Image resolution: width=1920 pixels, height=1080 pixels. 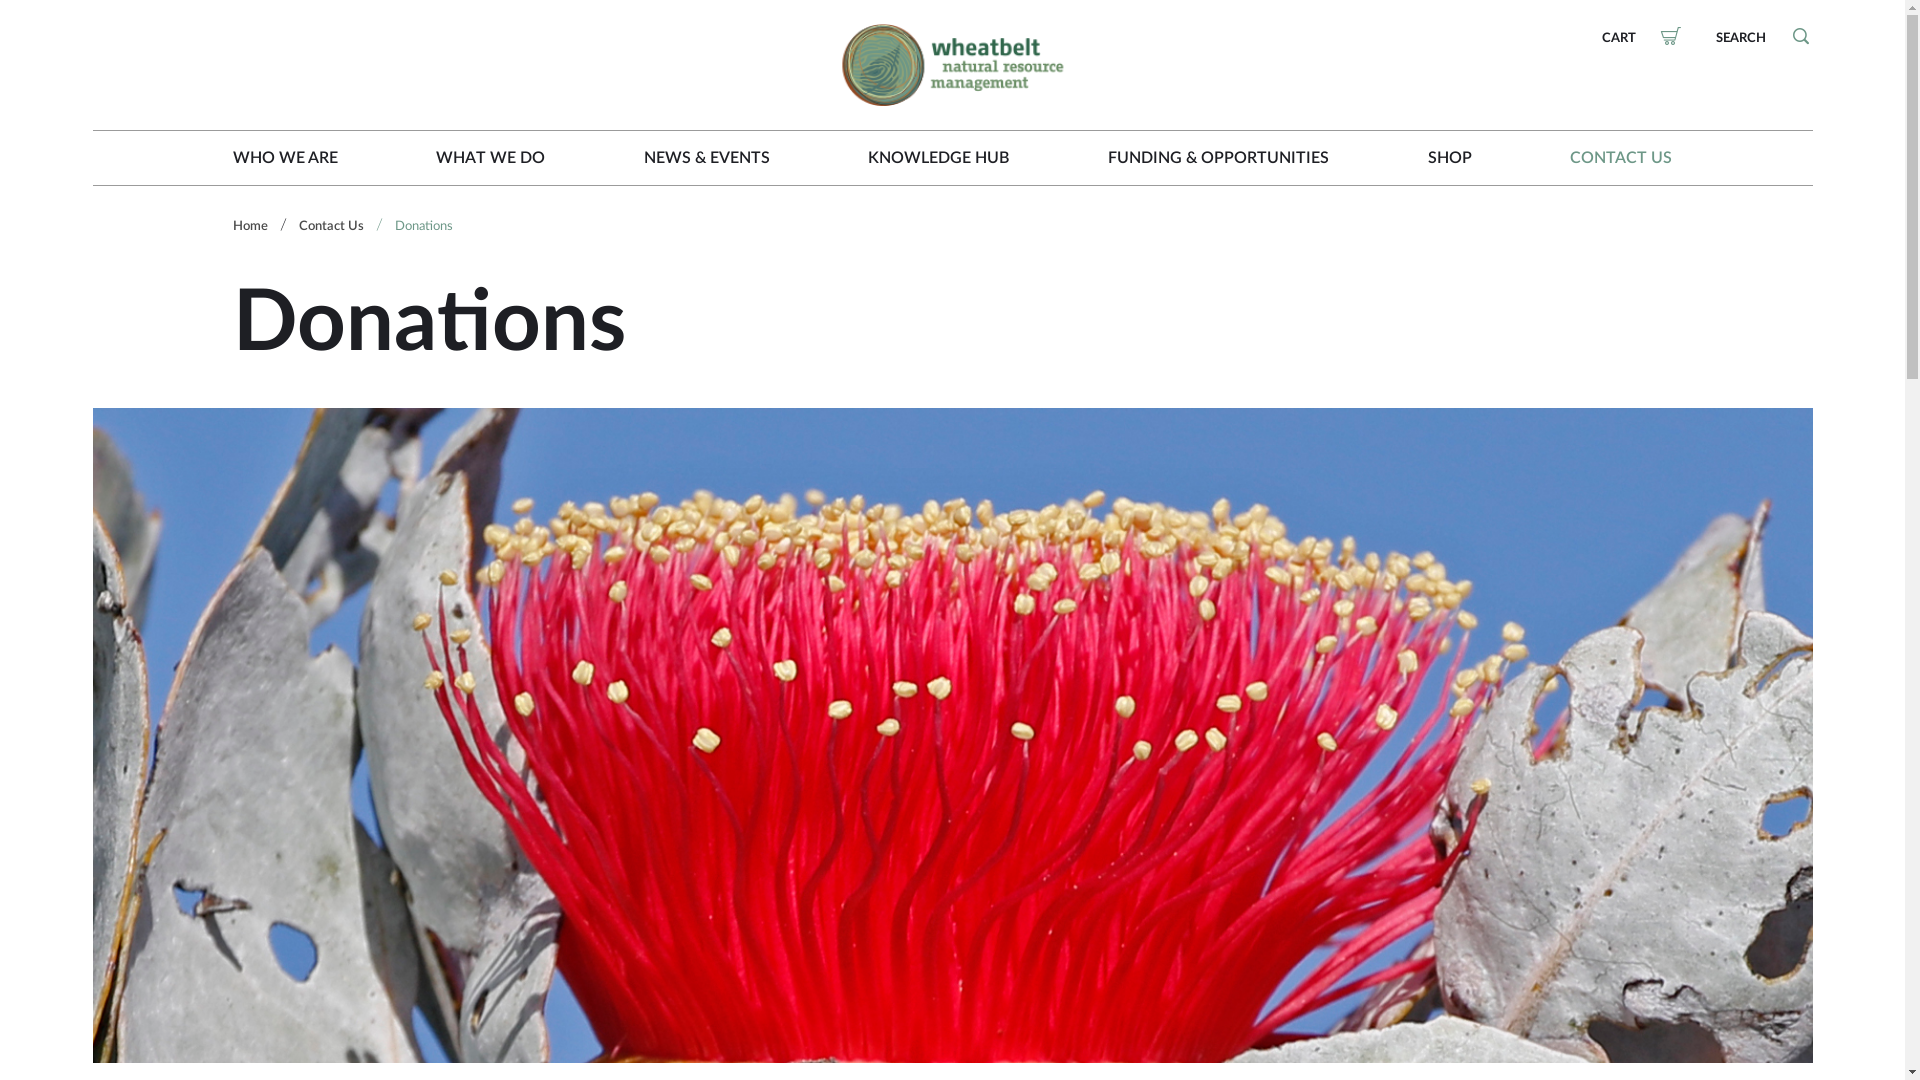 I want to click on FUNDING & OPPORTUNITIES, so click(x=1218, y=158).